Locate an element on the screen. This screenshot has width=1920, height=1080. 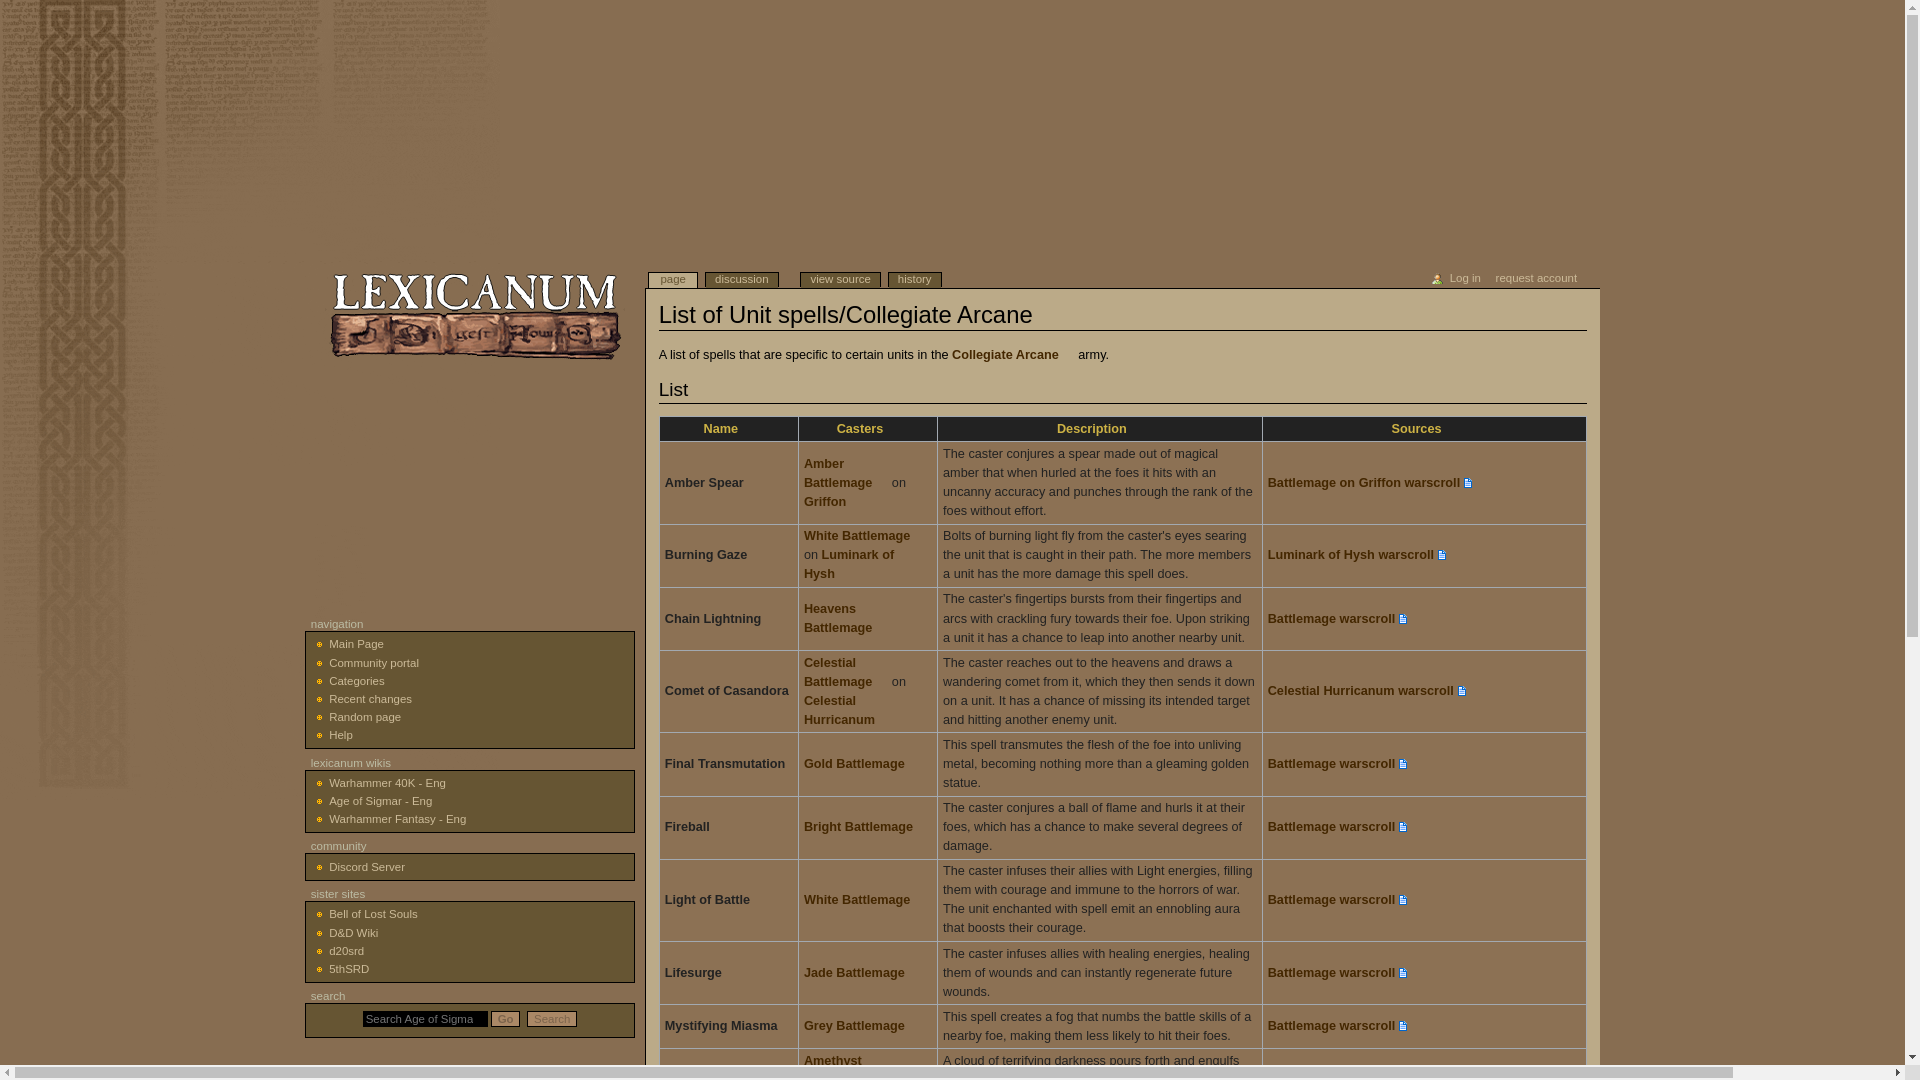
Grey Battlemage is located at coordinates (862, 1026).